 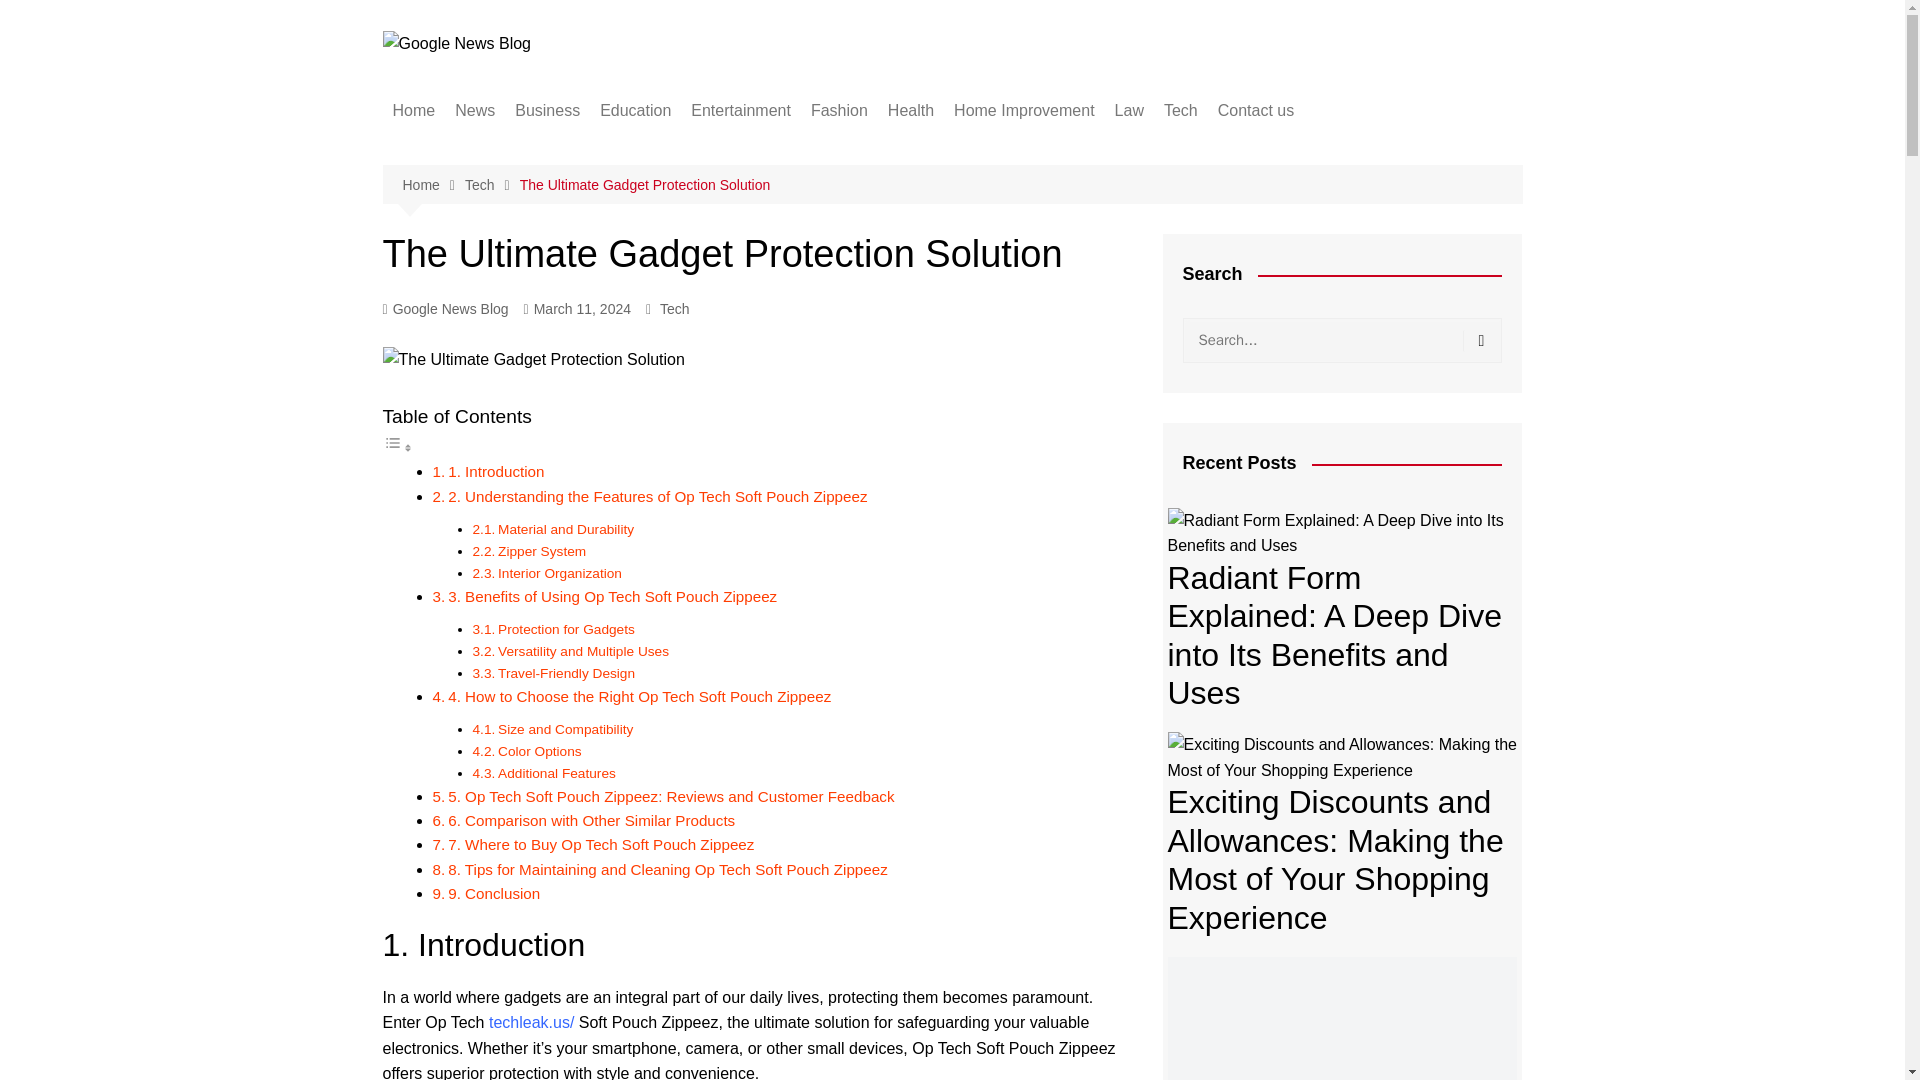 What do you see at coordinates (474, 111) in the screenshot?
I see `News` at bounding box center [474, 111].